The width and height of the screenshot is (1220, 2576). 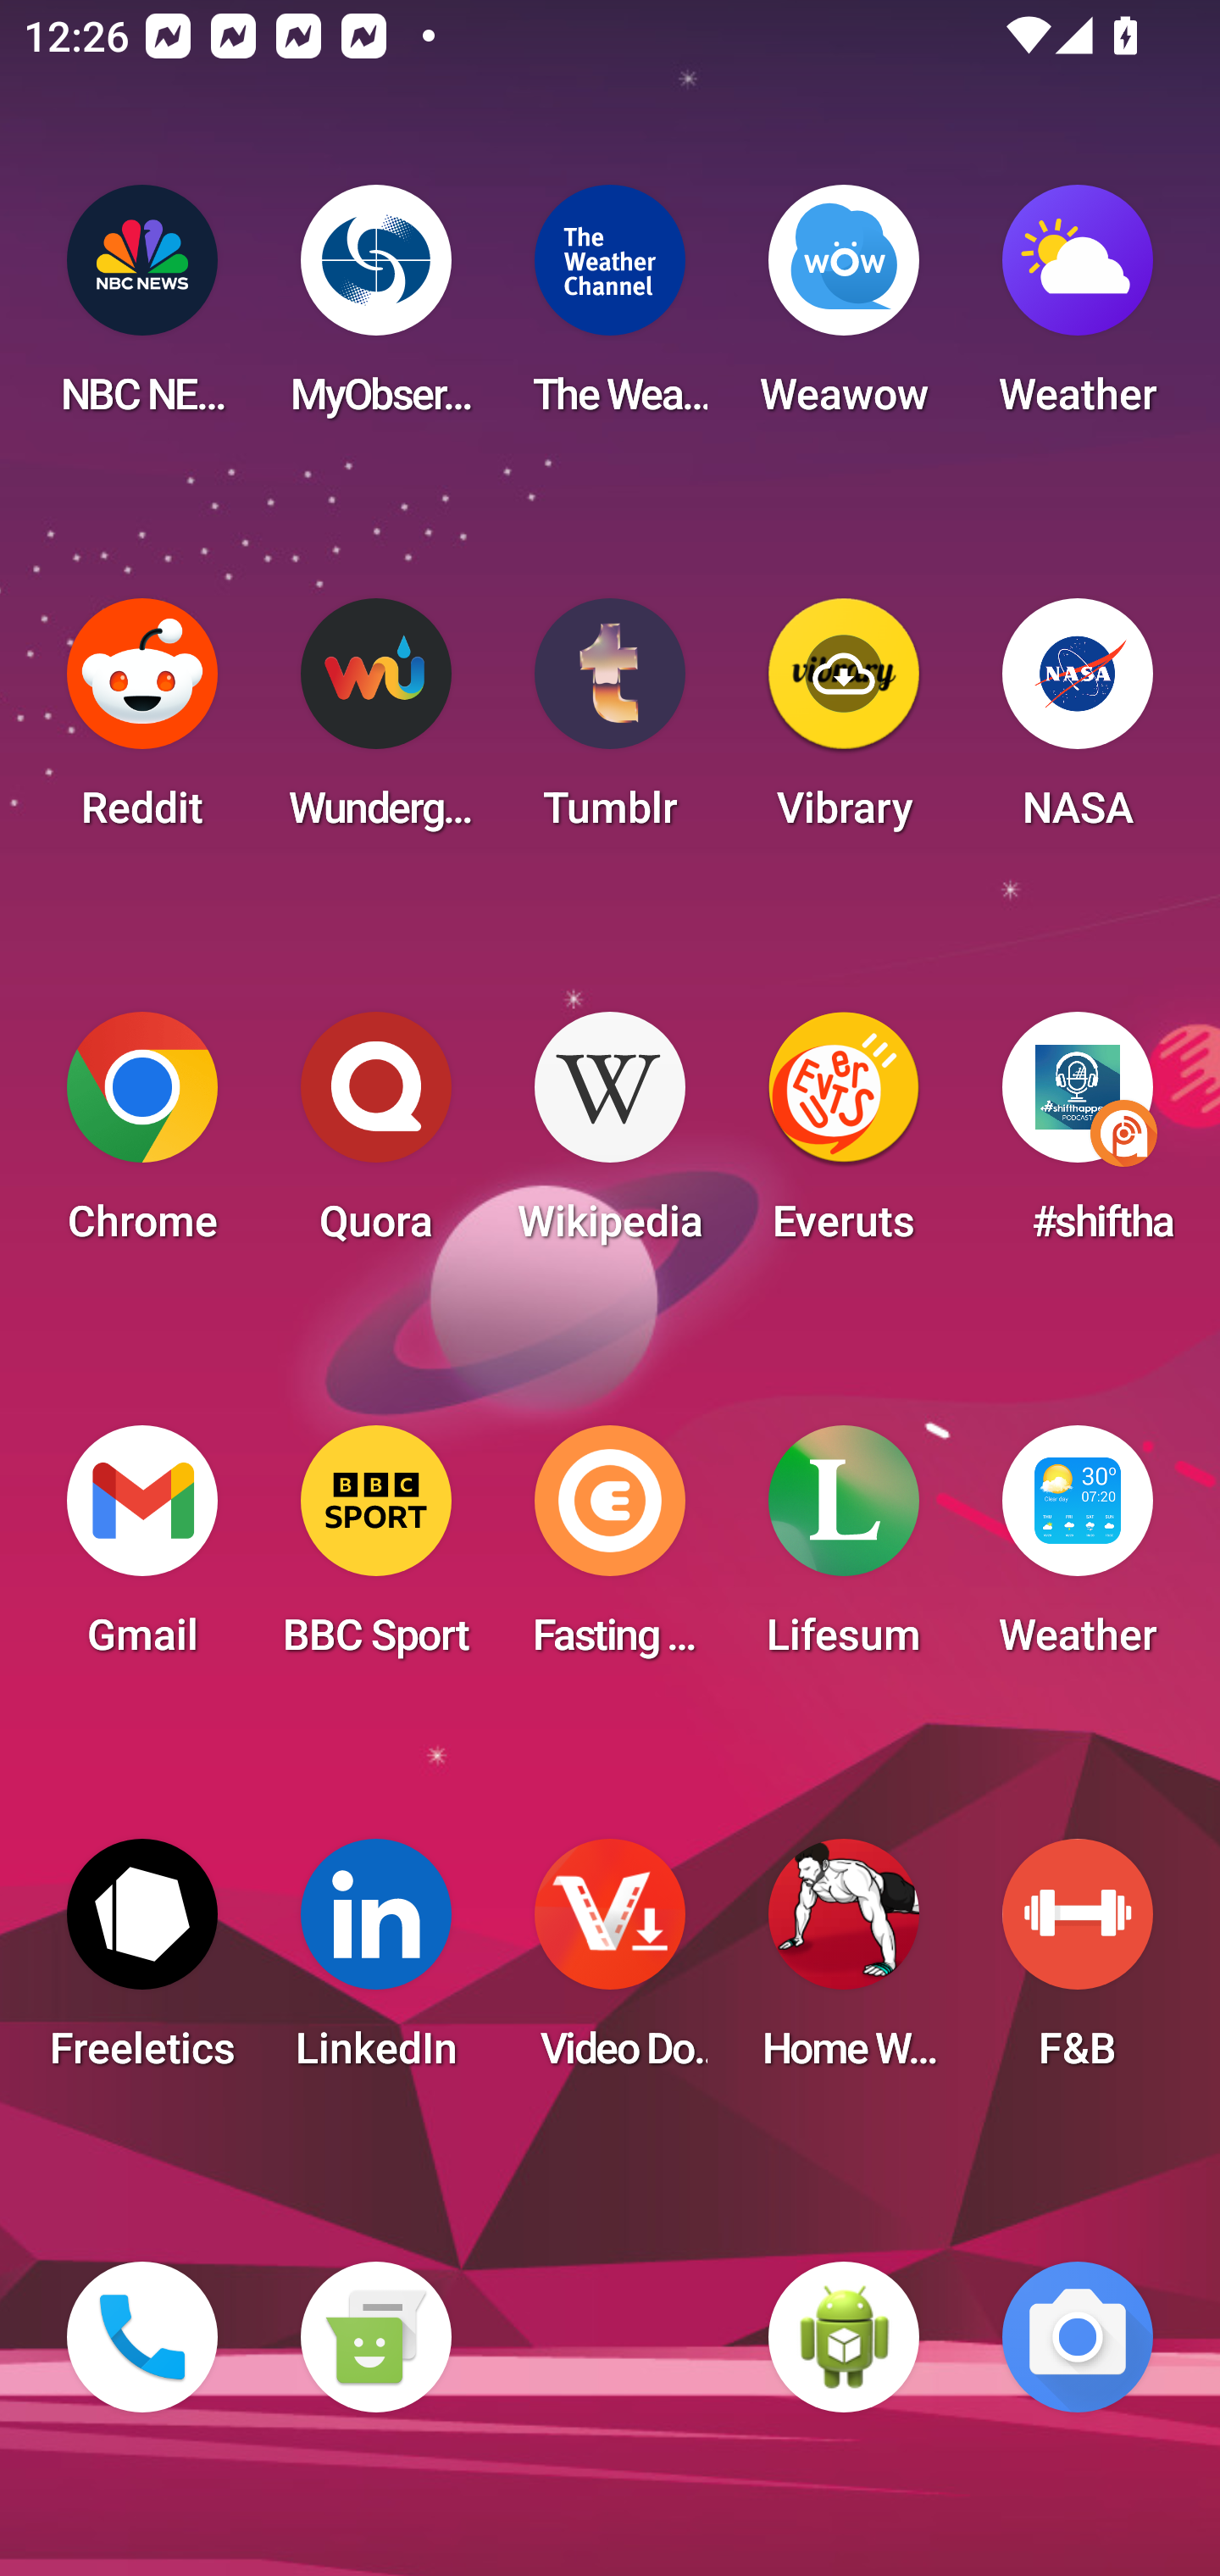 What do you see at coordinates (375, 724) in the screenshot?
I see `Wunderground` at bounding box center [375, 724].